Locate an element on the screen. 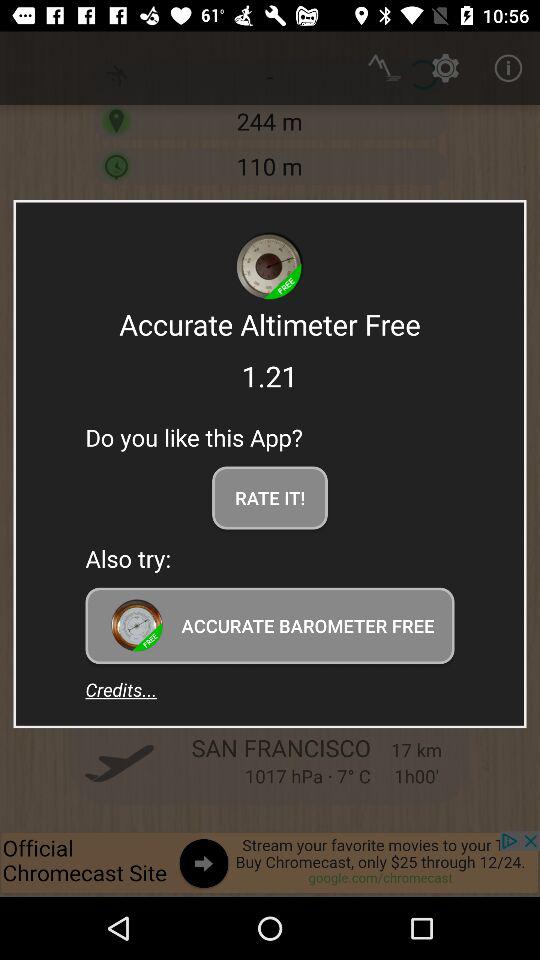 This screenshot has height=960, width=540. jump to rate it! button is located at coordinates (270, 498).